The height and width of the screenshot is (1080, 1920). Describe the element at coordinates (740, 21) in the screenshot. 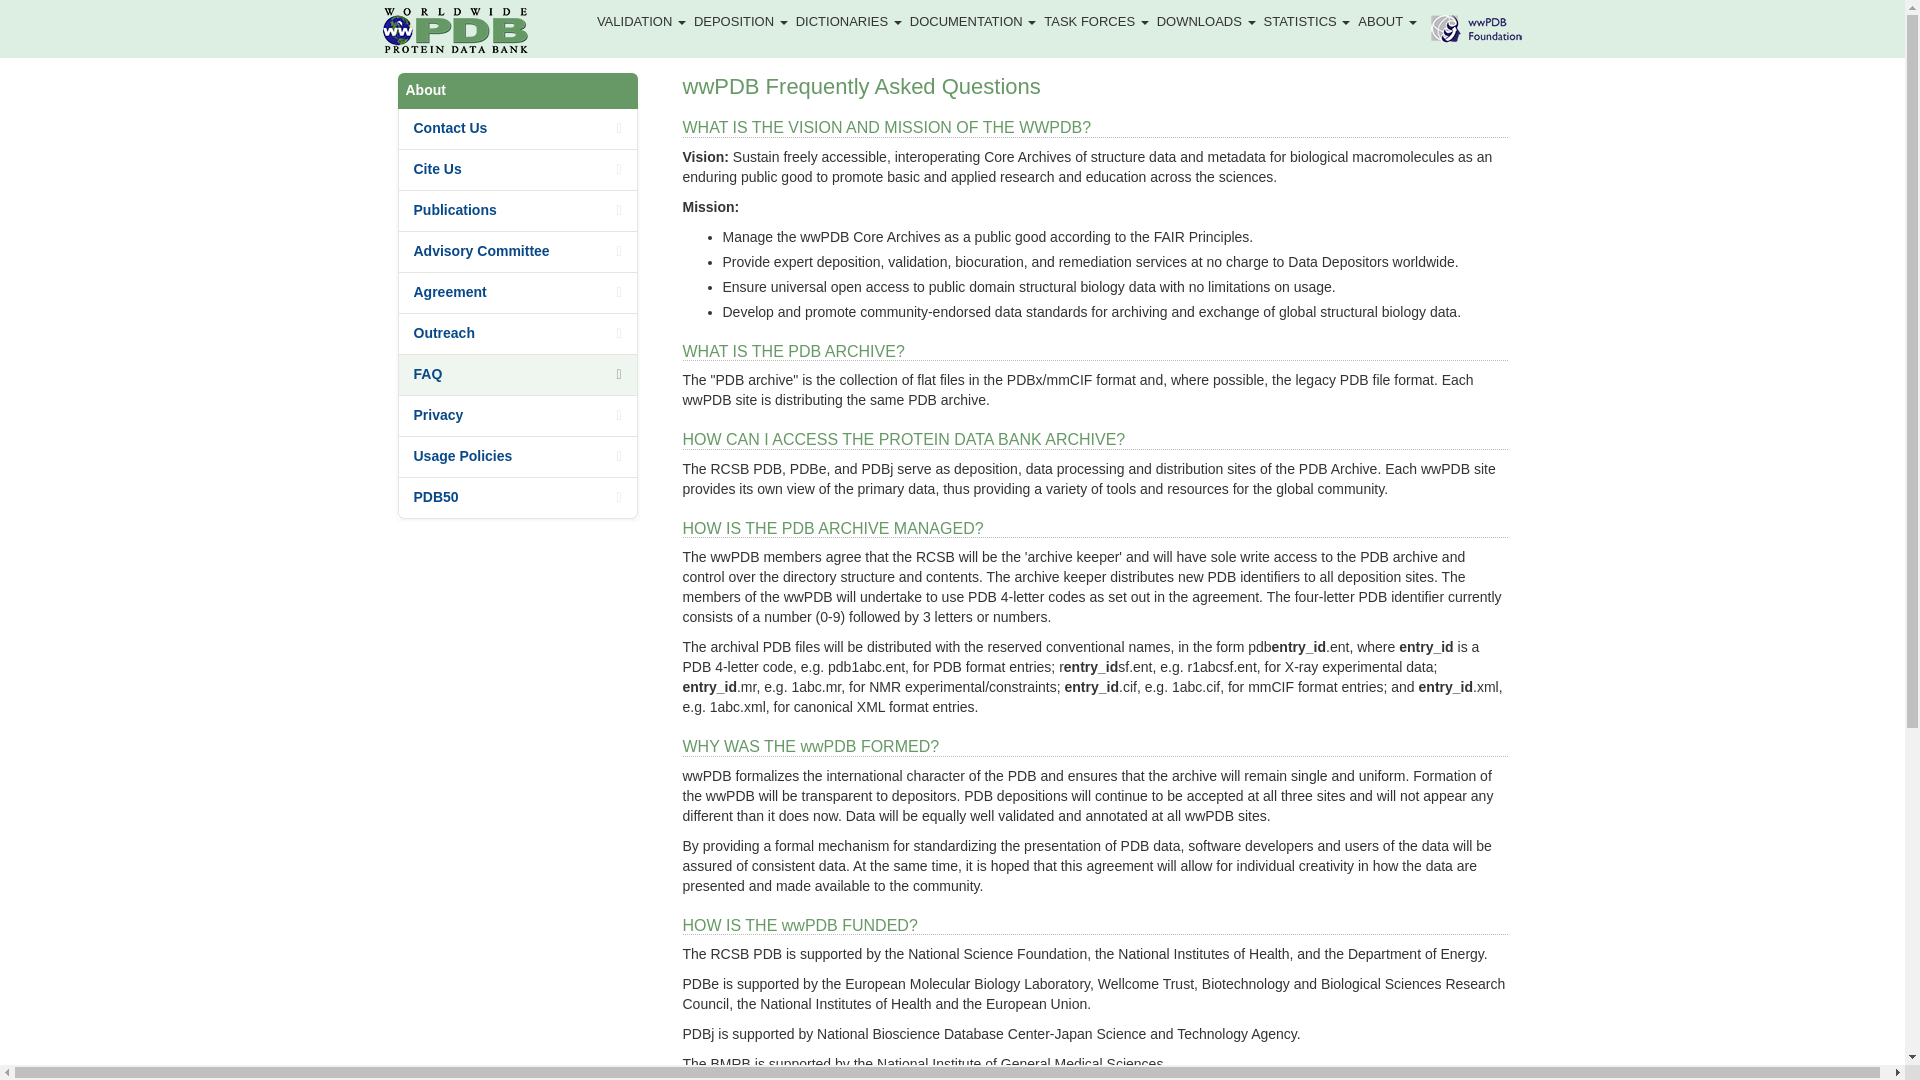

I see `DEPOSITION` at that location.